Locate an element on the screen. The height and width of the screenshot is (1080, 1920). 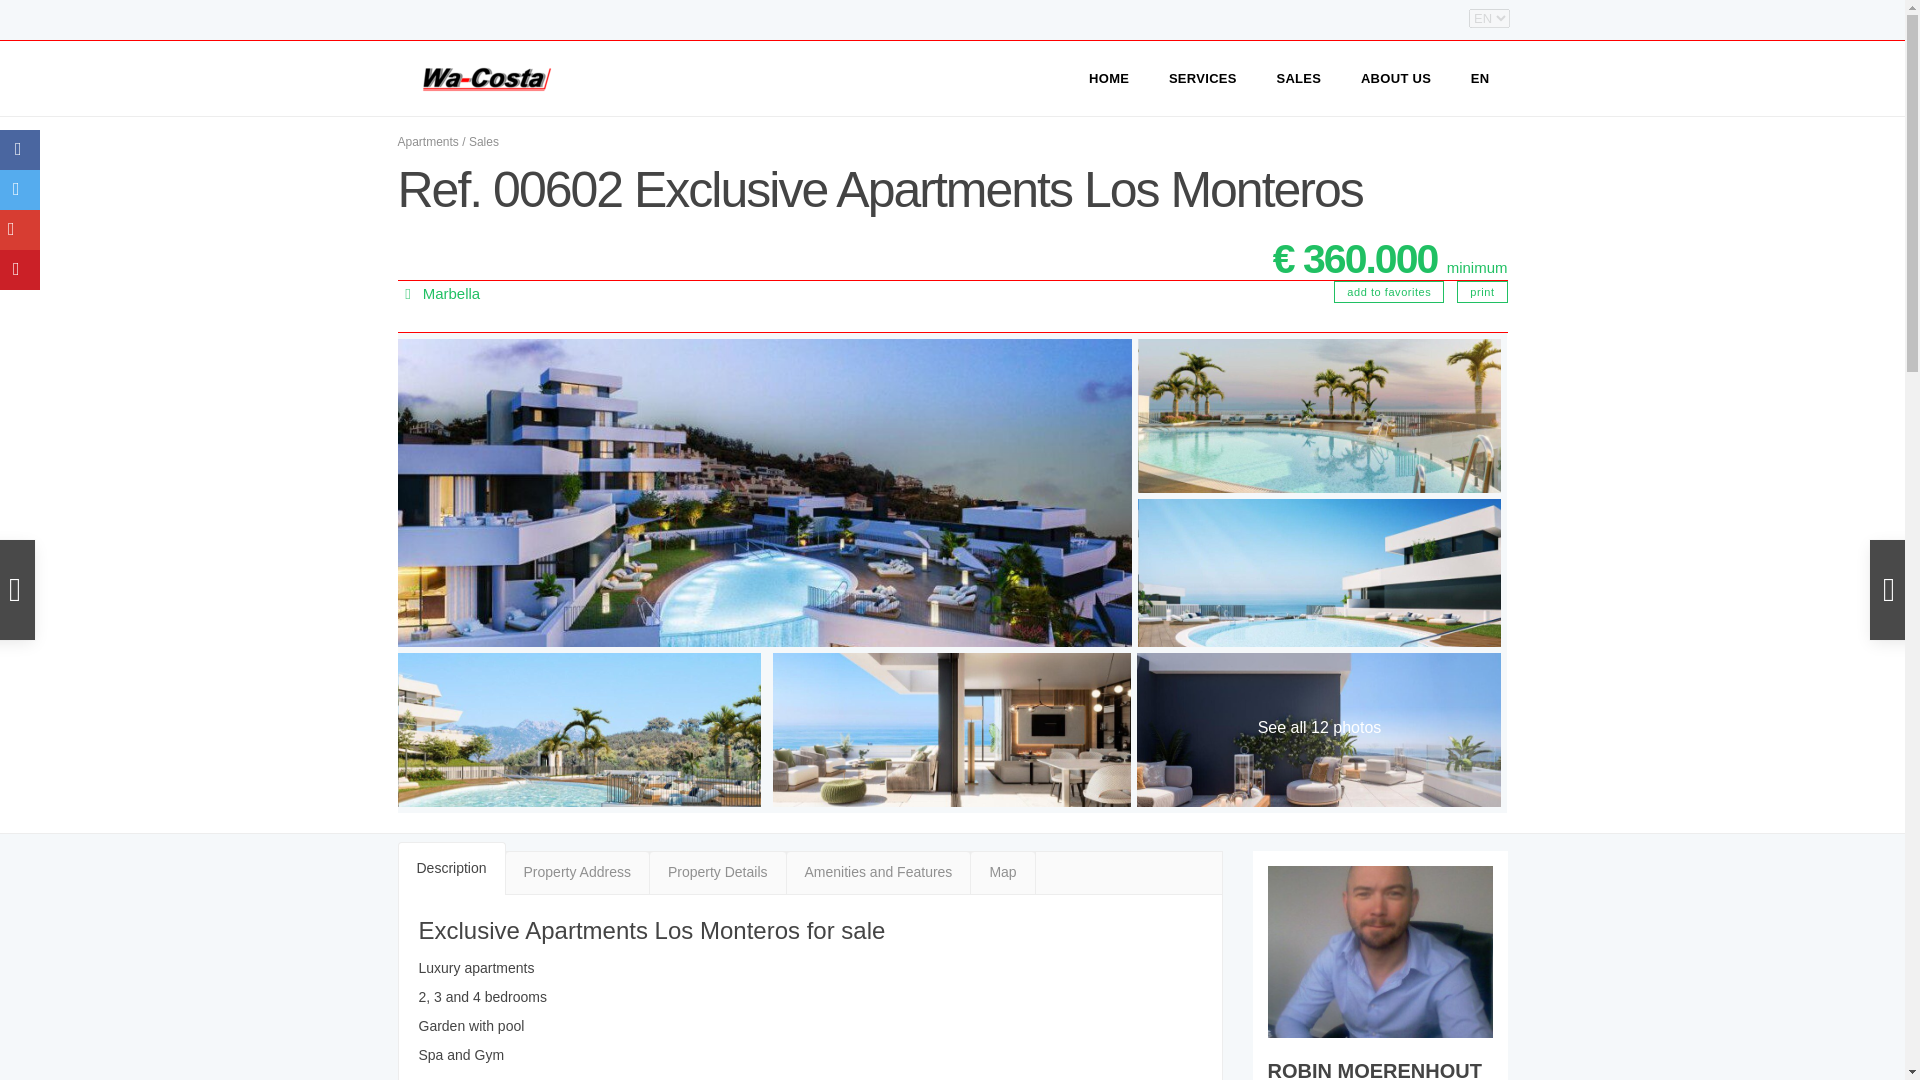
Description is located at coordinates (452, 868).